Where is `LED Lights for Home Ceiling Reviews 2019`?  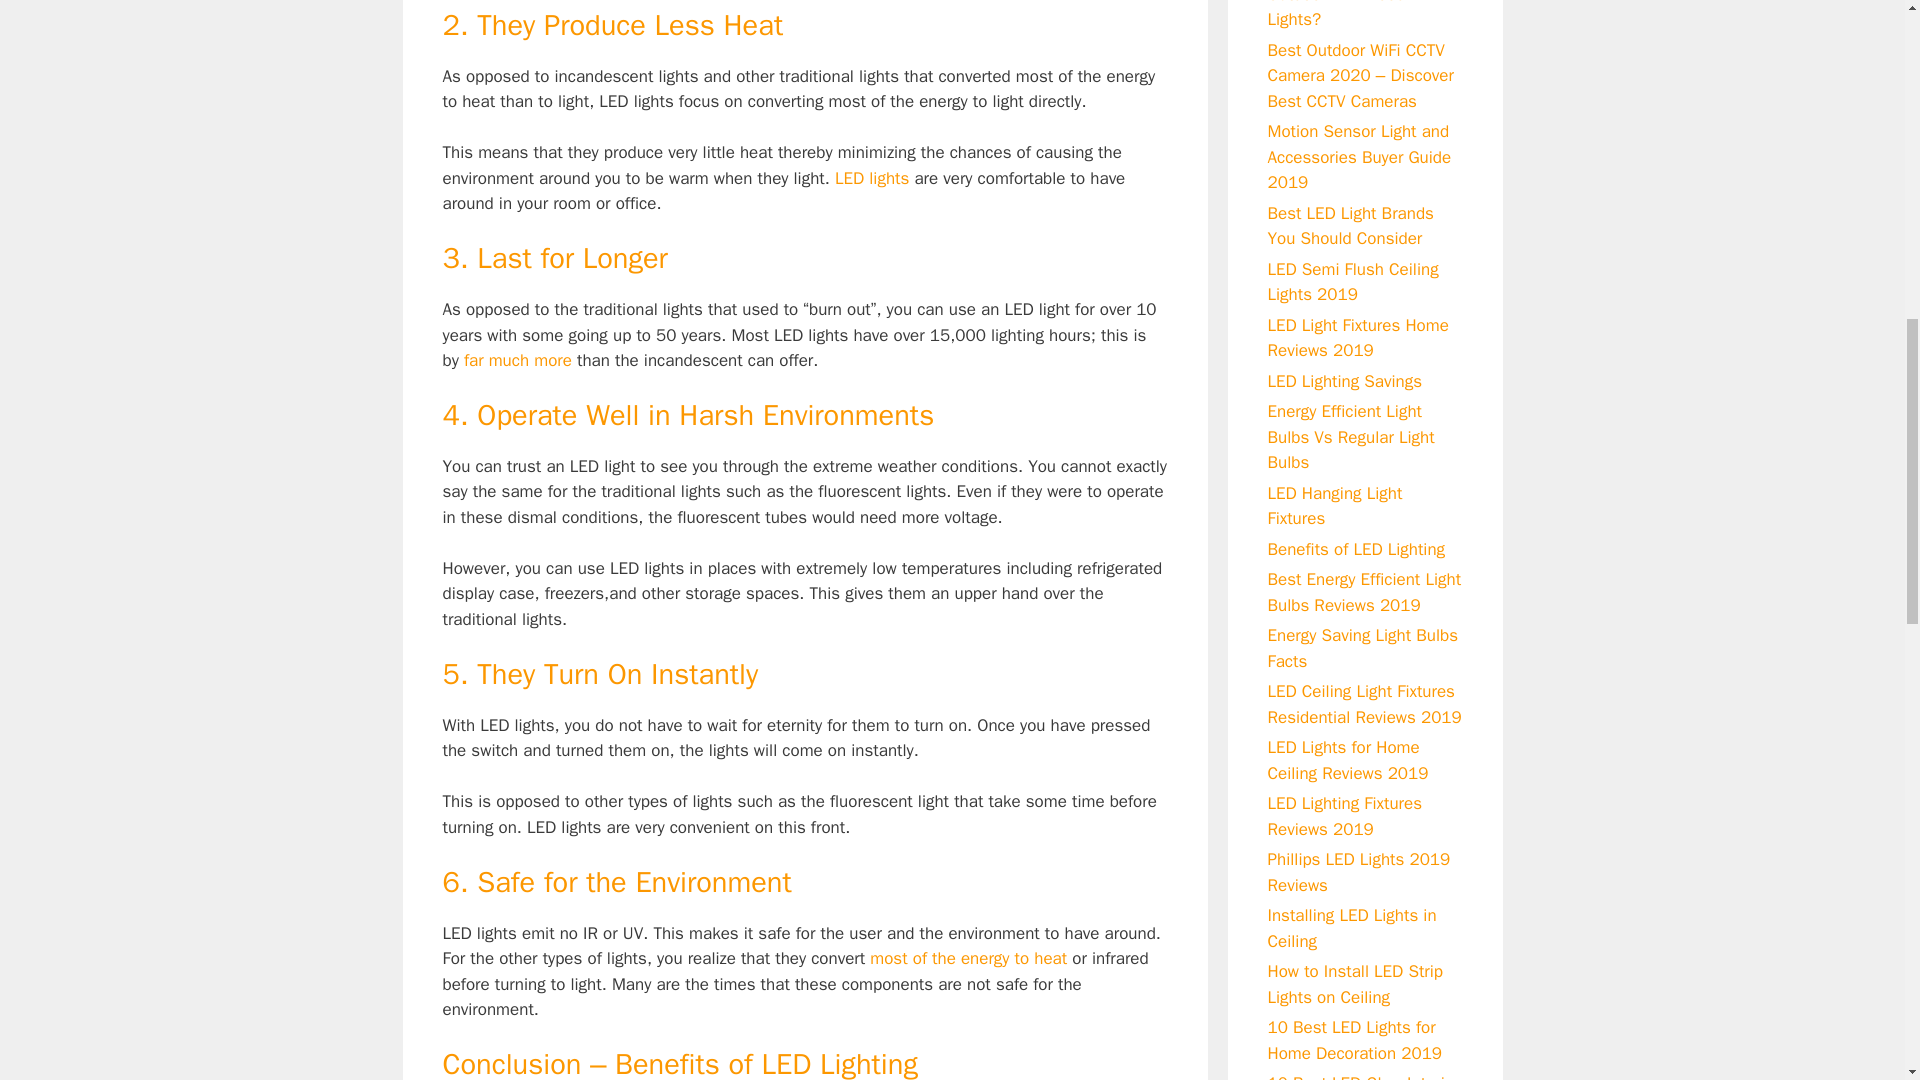
LED Lights for Home Ceiling Reviews 2019 is located at coordinates (1348, 760).